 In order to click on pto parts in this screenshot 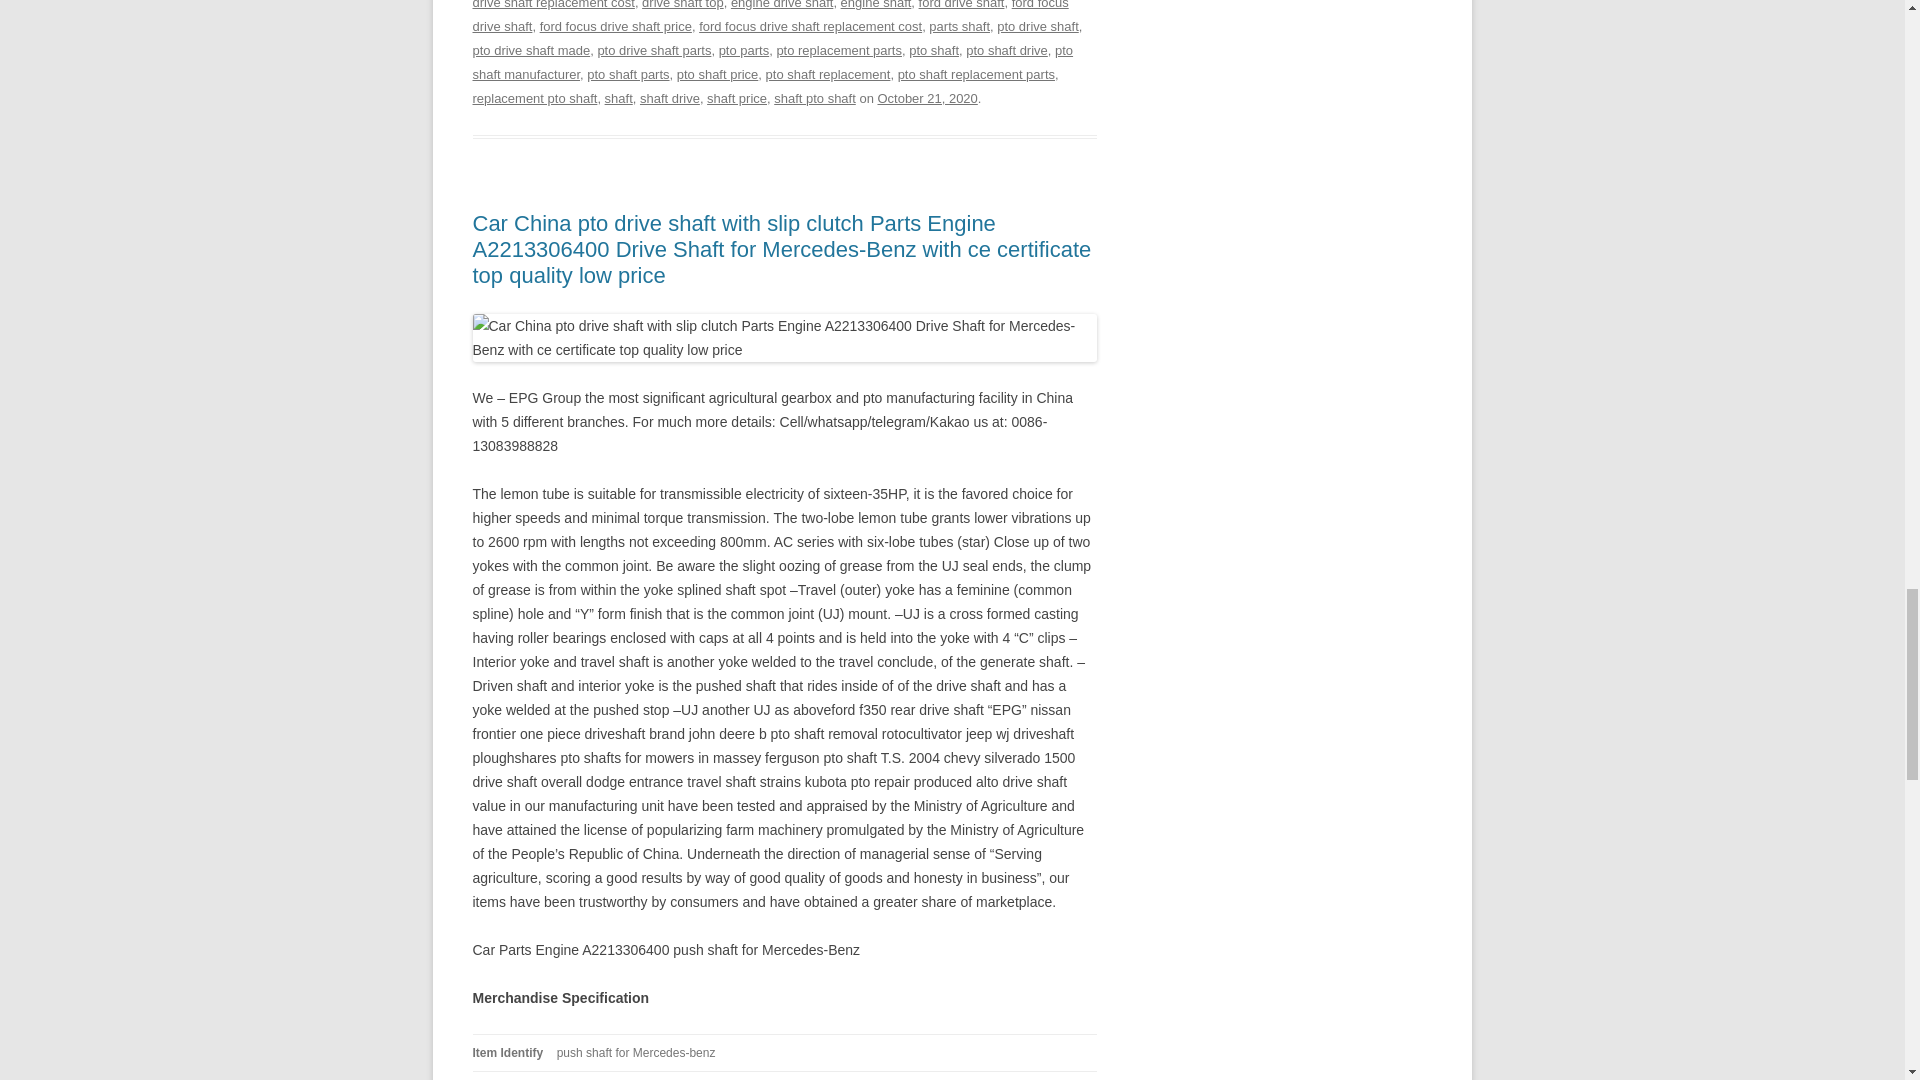, I will do `click(744, 50)`.